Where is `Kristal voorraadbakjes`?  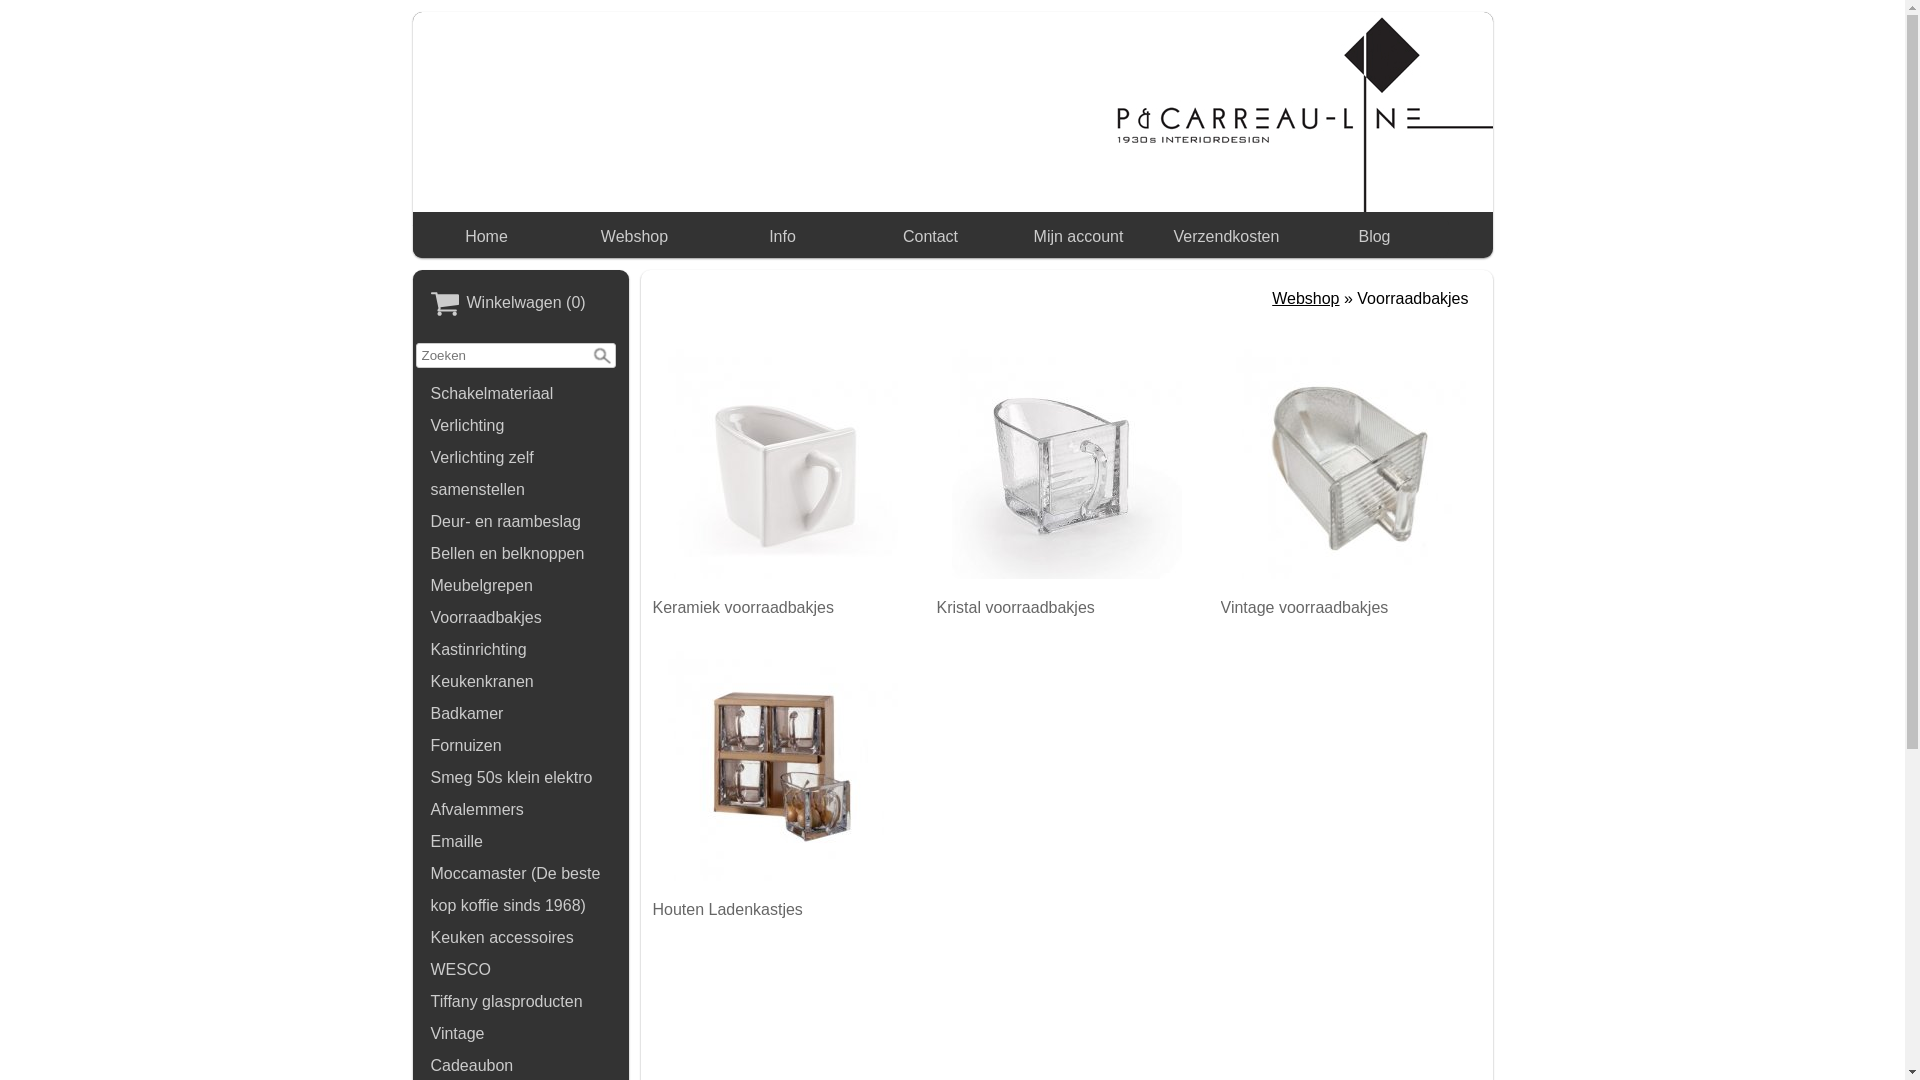
Kristal voorraadbakjes is located at coordinates (1066, 478).